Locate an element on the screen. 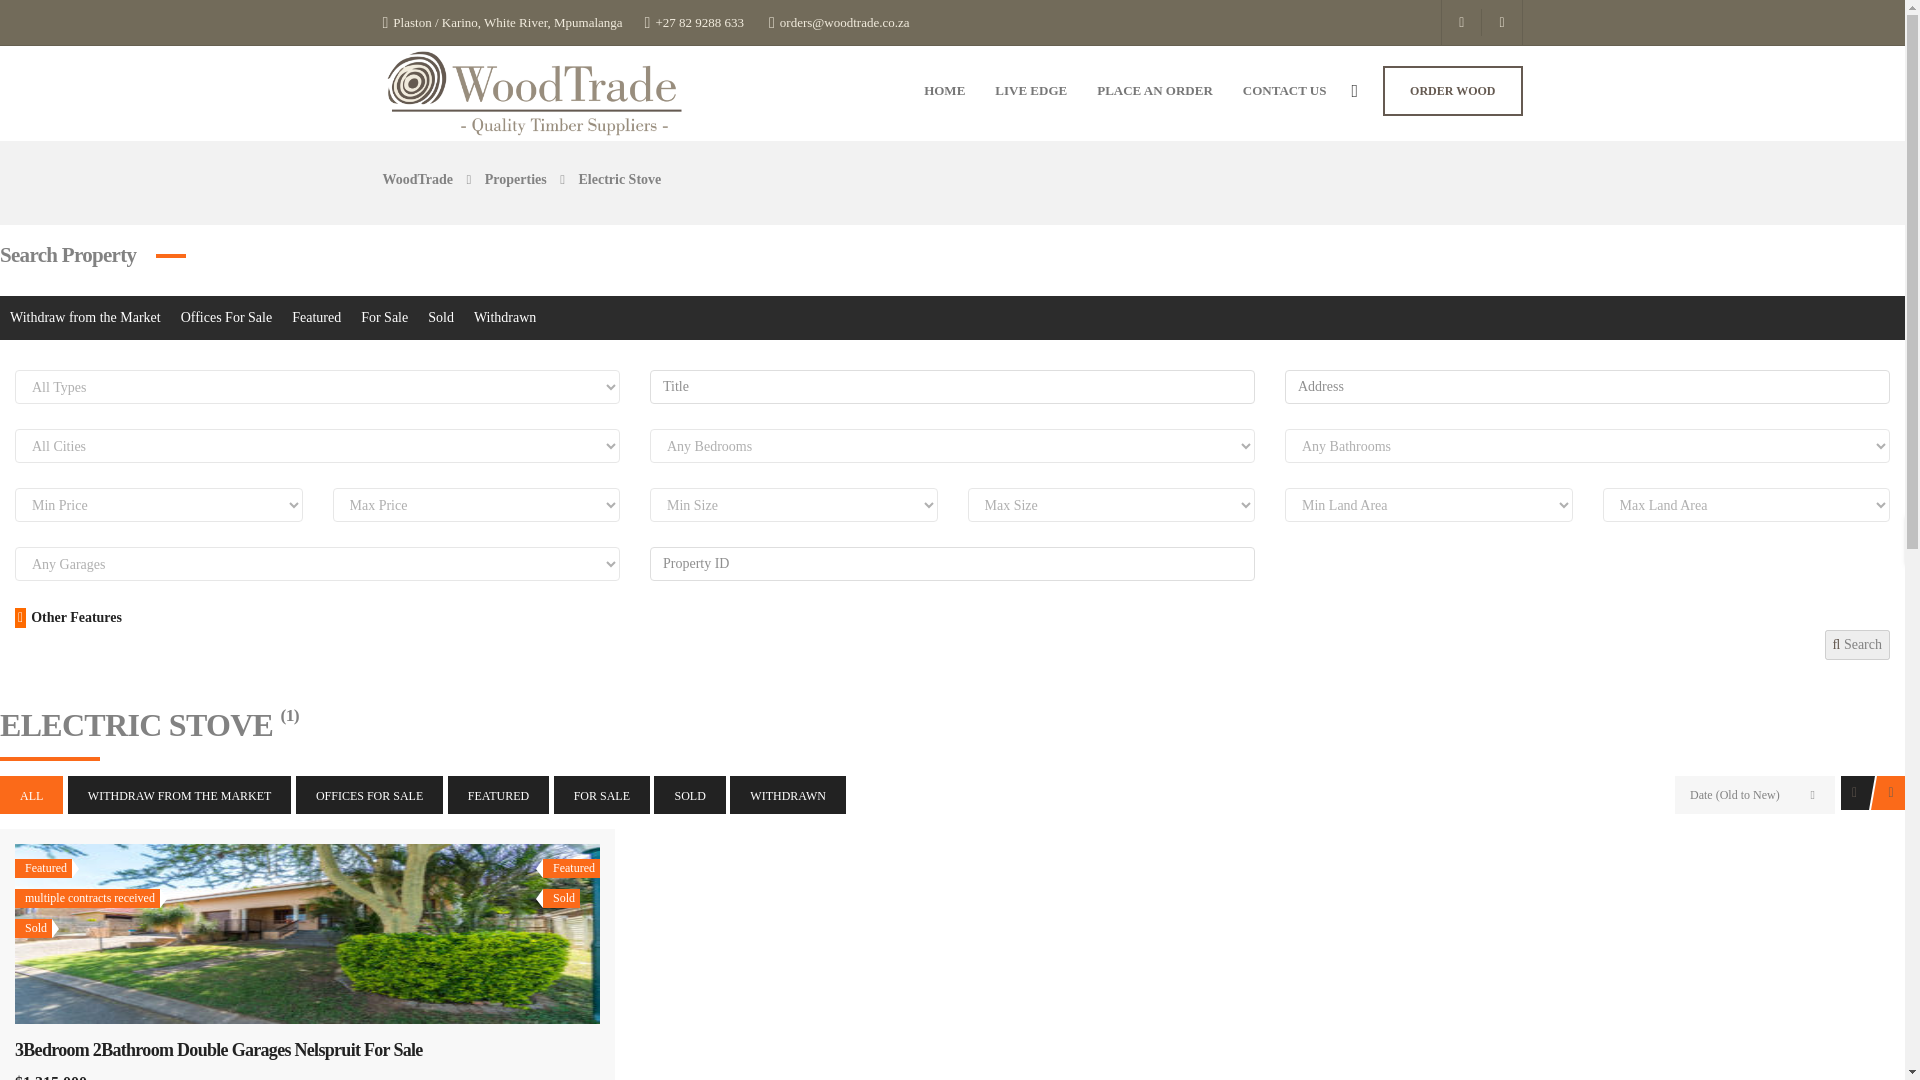  WITHDRAW FROM THE MARKET is located at coordinates (179, 795).